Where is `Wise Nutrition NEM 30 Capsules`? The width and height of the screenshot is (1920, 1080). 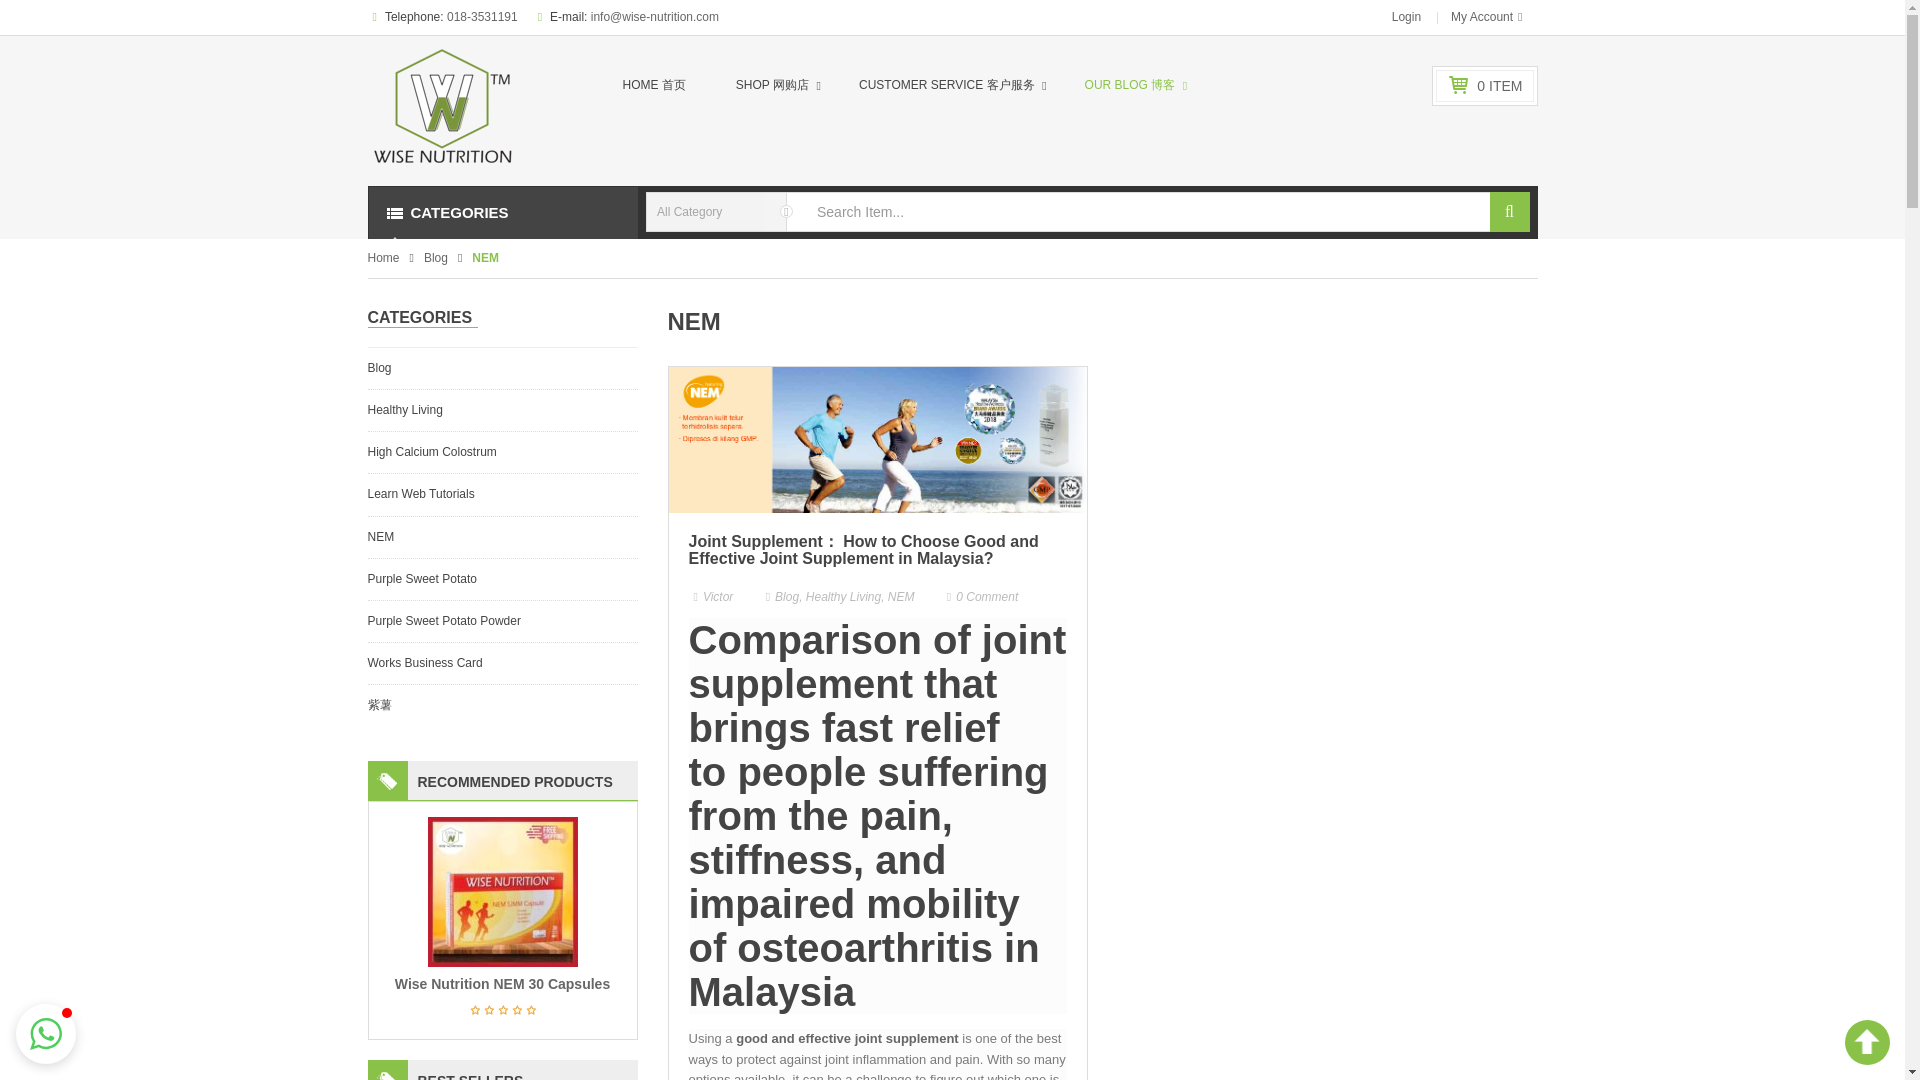
Wise Nutrition NEM 30 Capsules is located at coordinates (502, 984).